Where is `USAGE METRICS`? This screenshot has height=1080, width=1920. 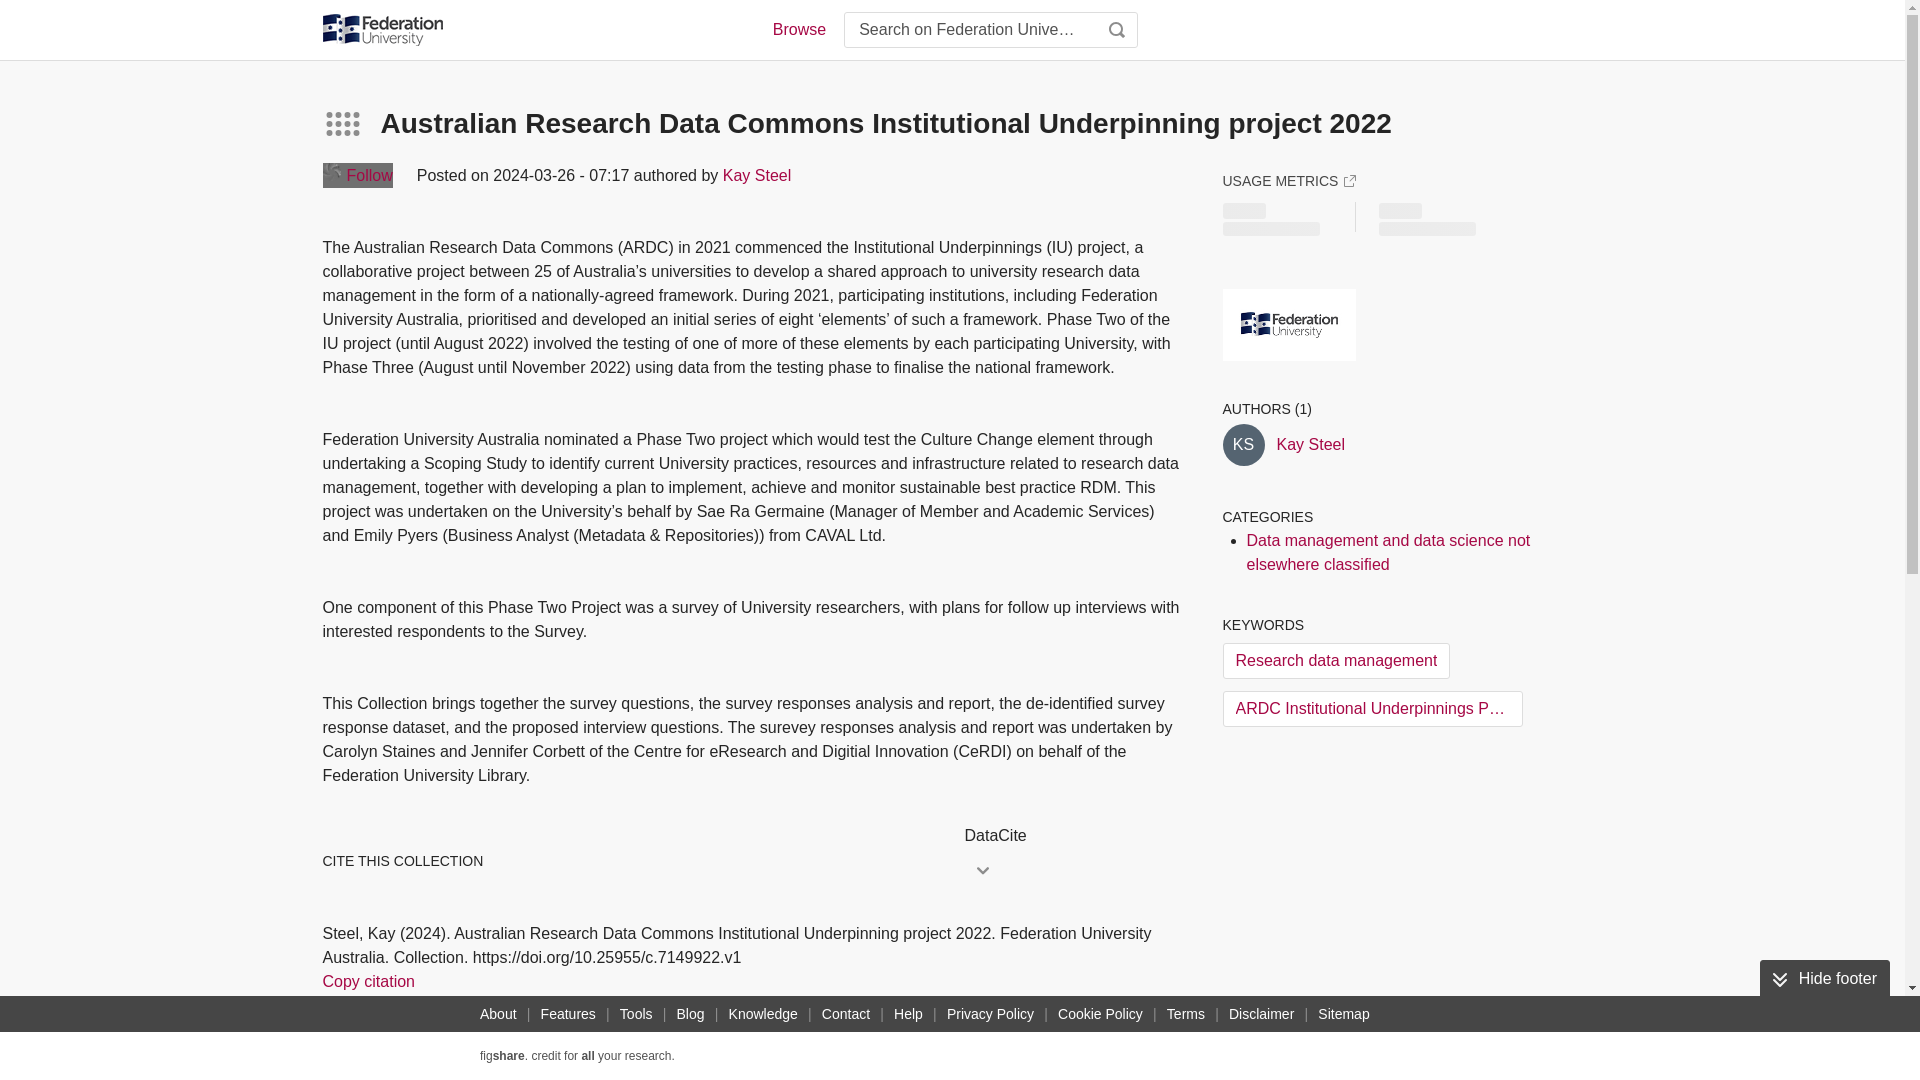
USAGE METRICS is located at coordinates (1288, 180).